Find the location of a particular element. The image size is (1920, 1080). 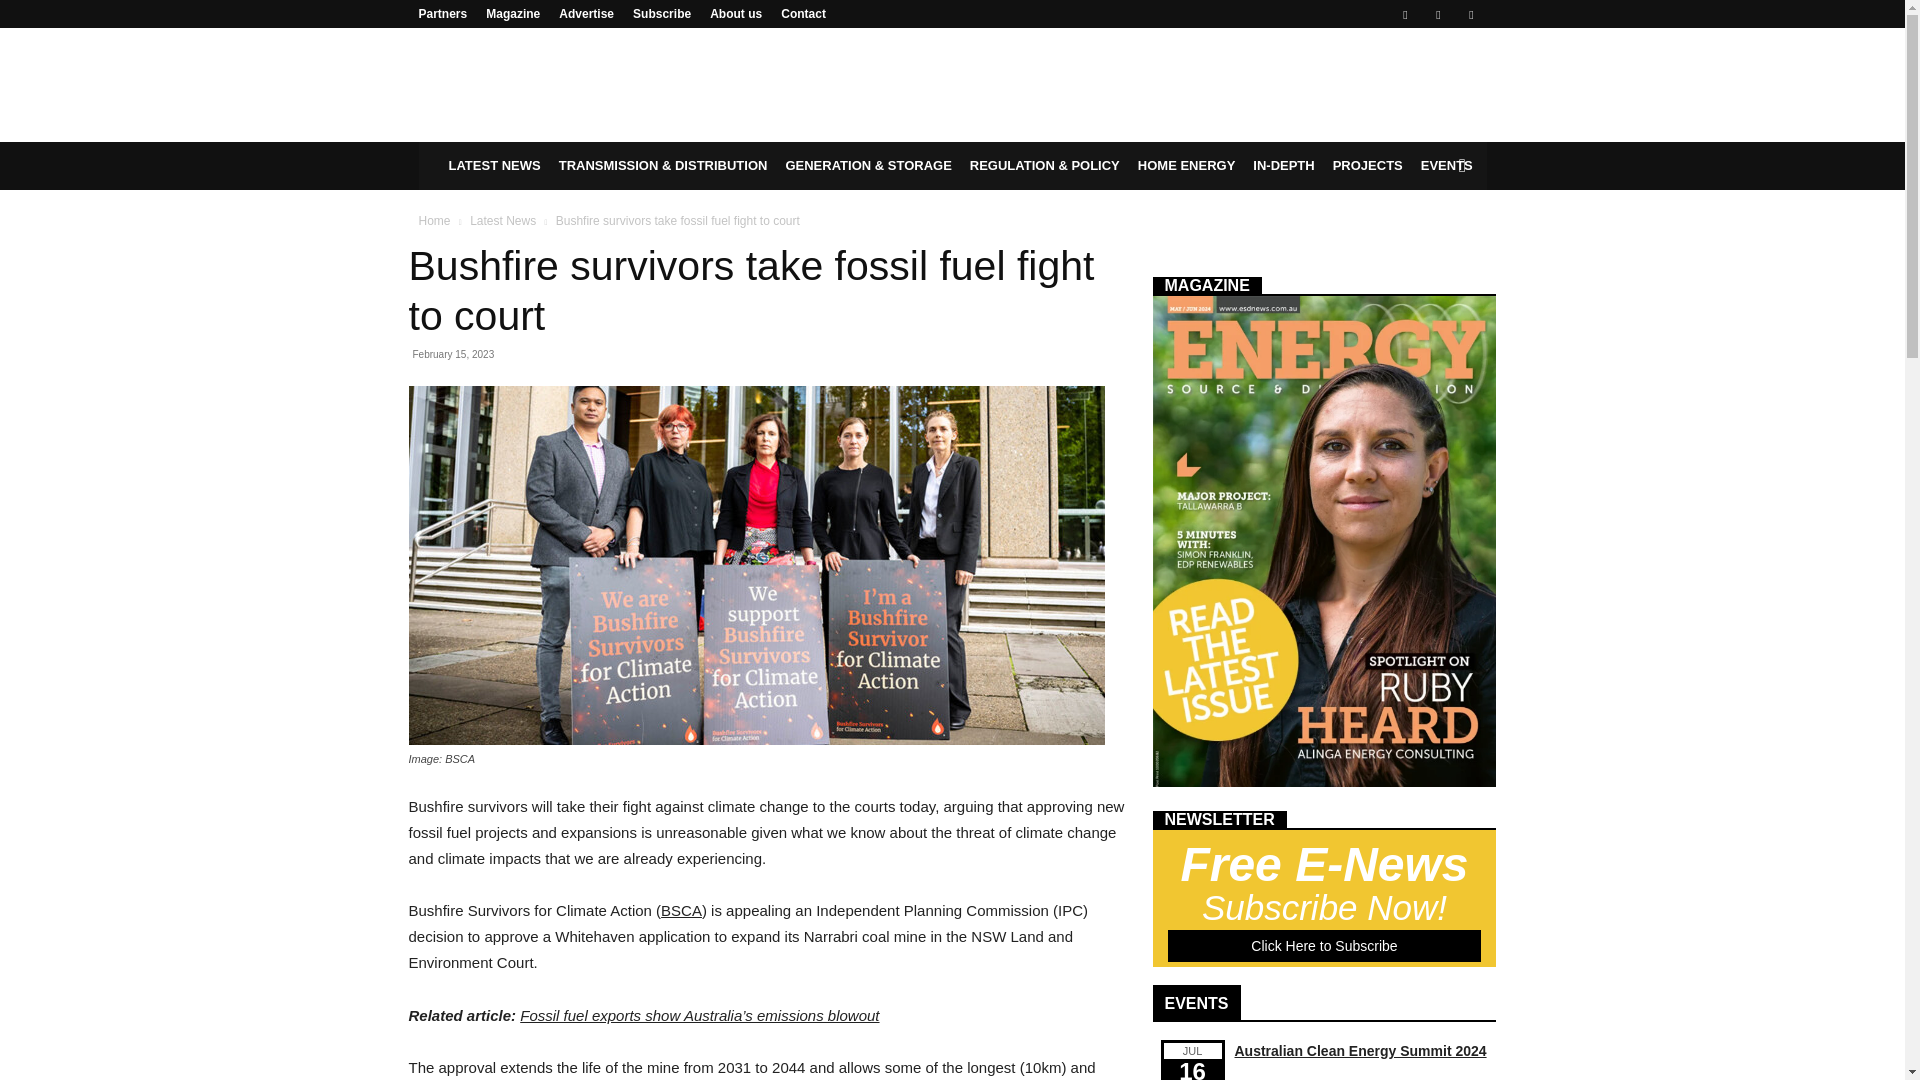

Search is located at coordinates (1430, 246).